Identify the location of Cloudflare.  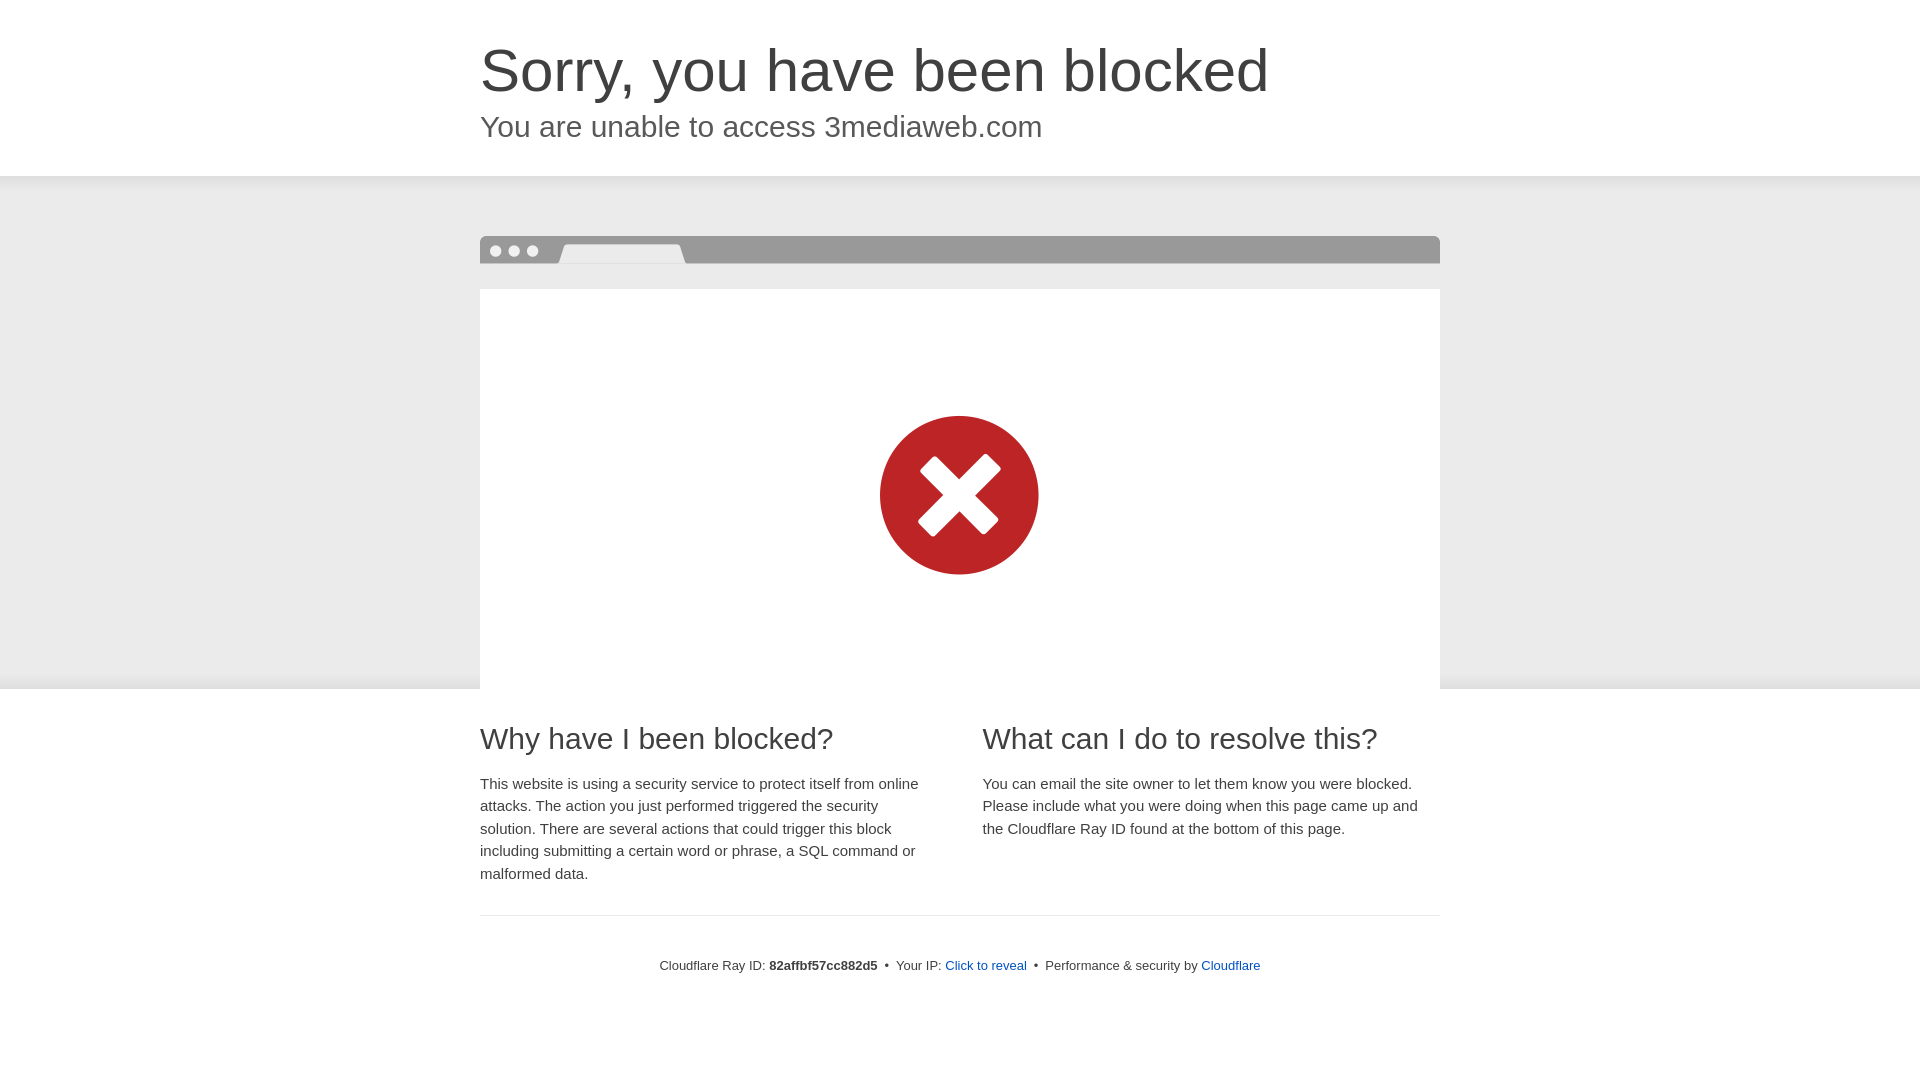
(1230, 966).